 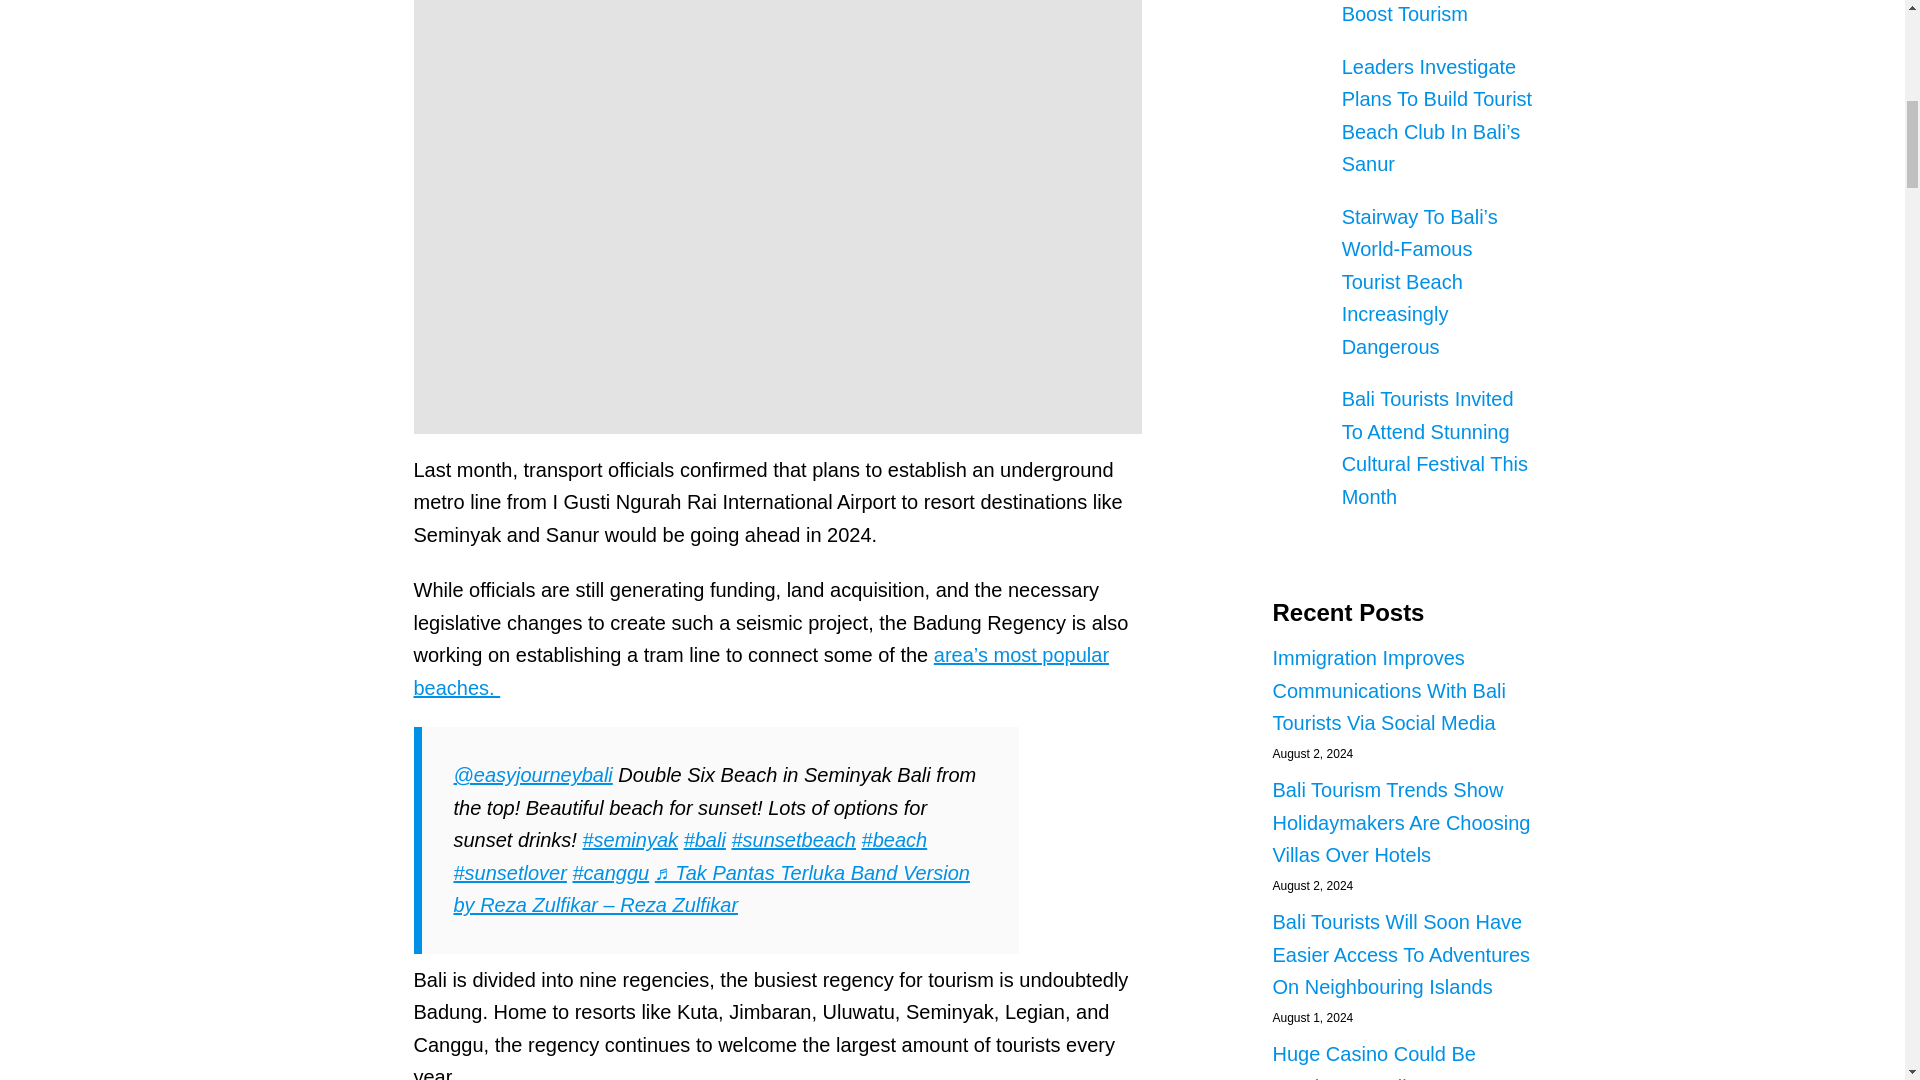 What do you see at coordinates (704, 840) in the screenshot?
I see `bali` at bounding box center [704, 840].